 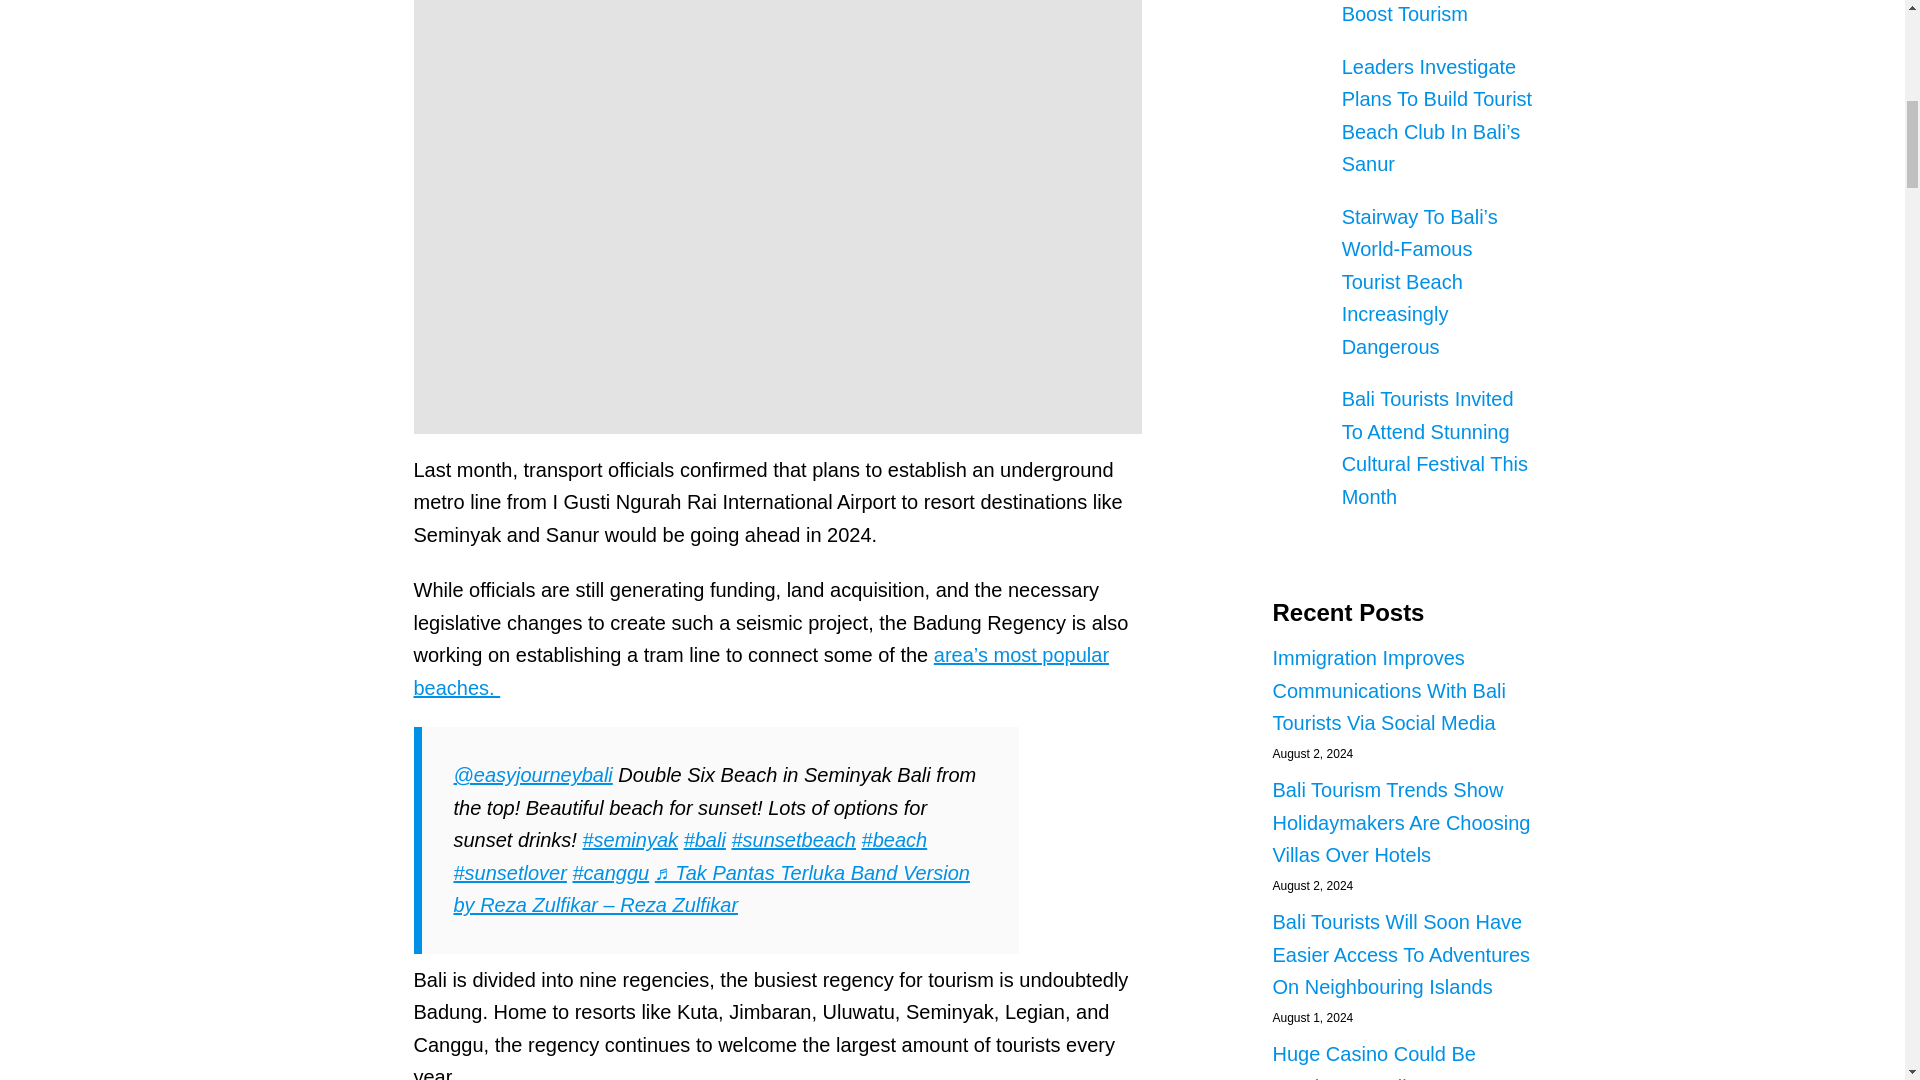 What do you see at coordinates (704, 840) in the screenshot?
I see `bali` at bounding box center [704, 840].